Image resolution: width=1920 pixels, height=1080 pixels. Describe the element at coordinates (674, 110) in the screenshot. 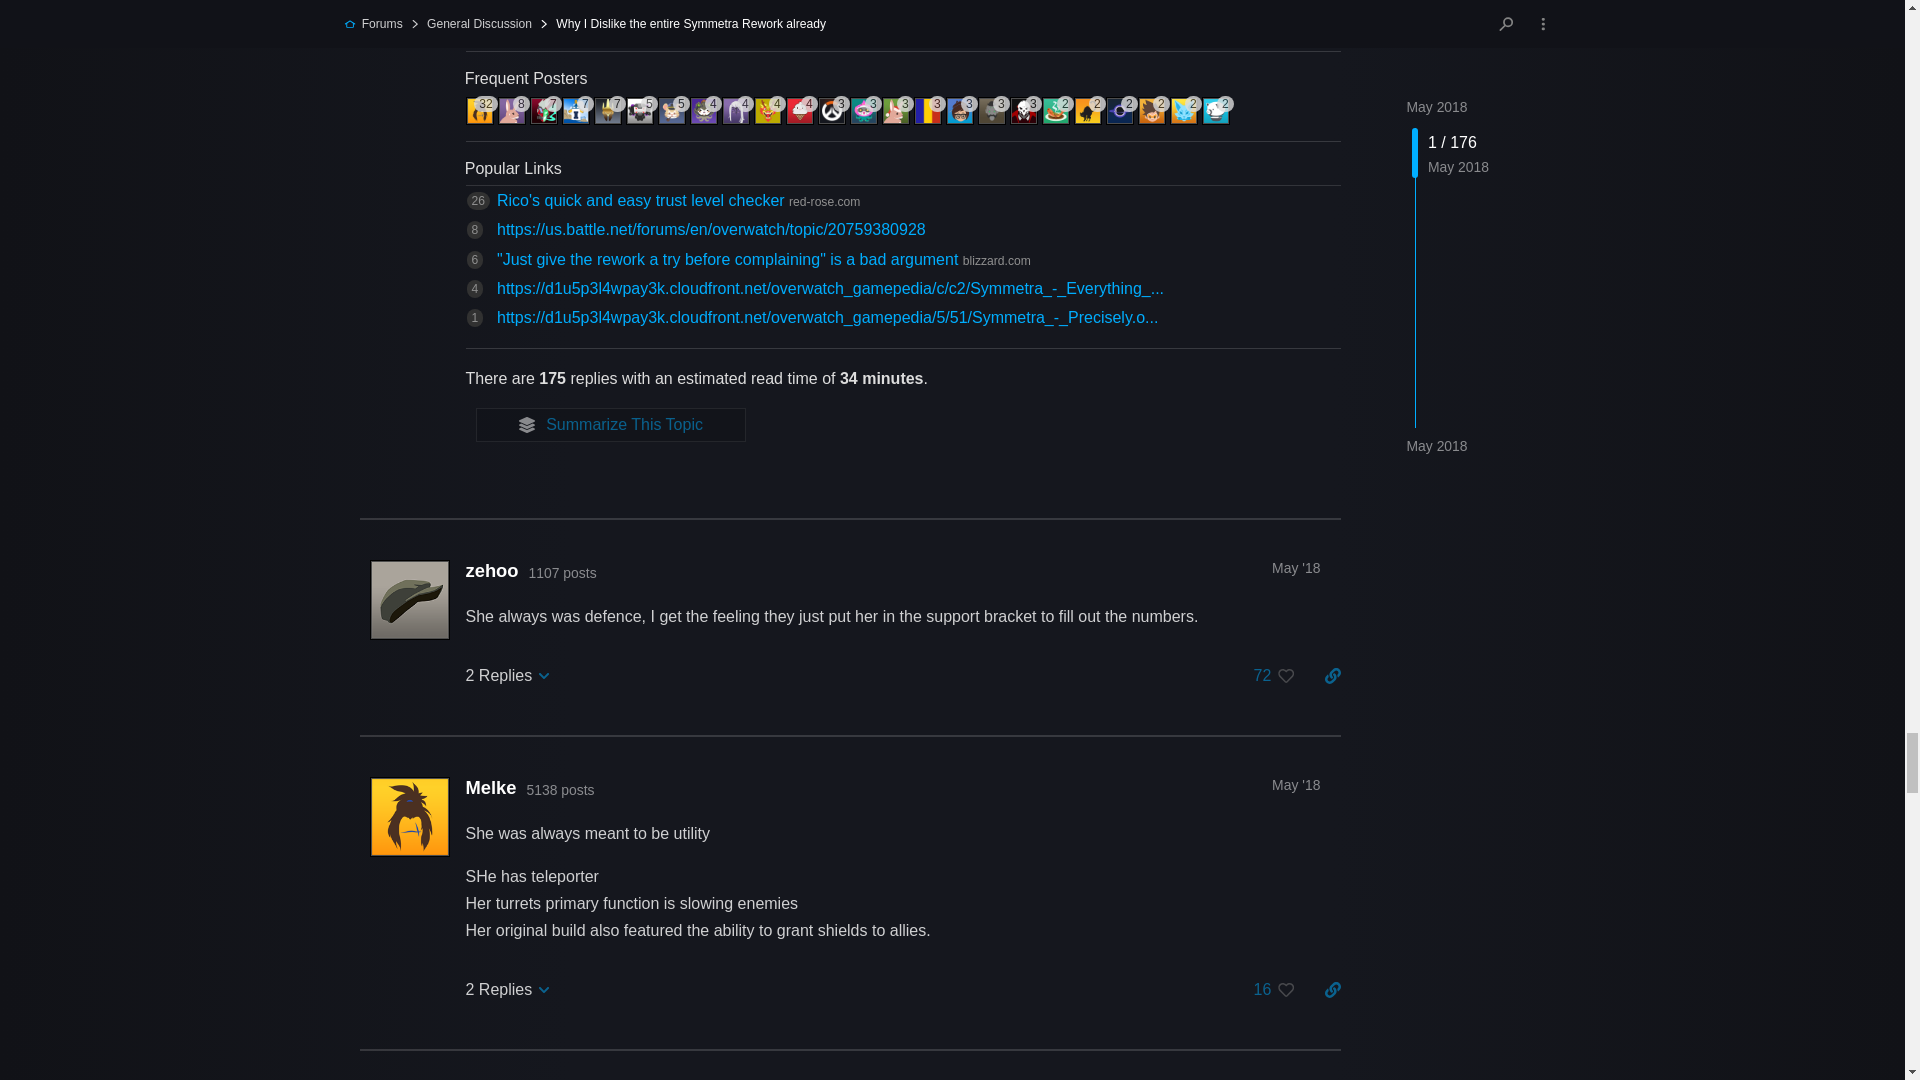

I see `5` at that location.